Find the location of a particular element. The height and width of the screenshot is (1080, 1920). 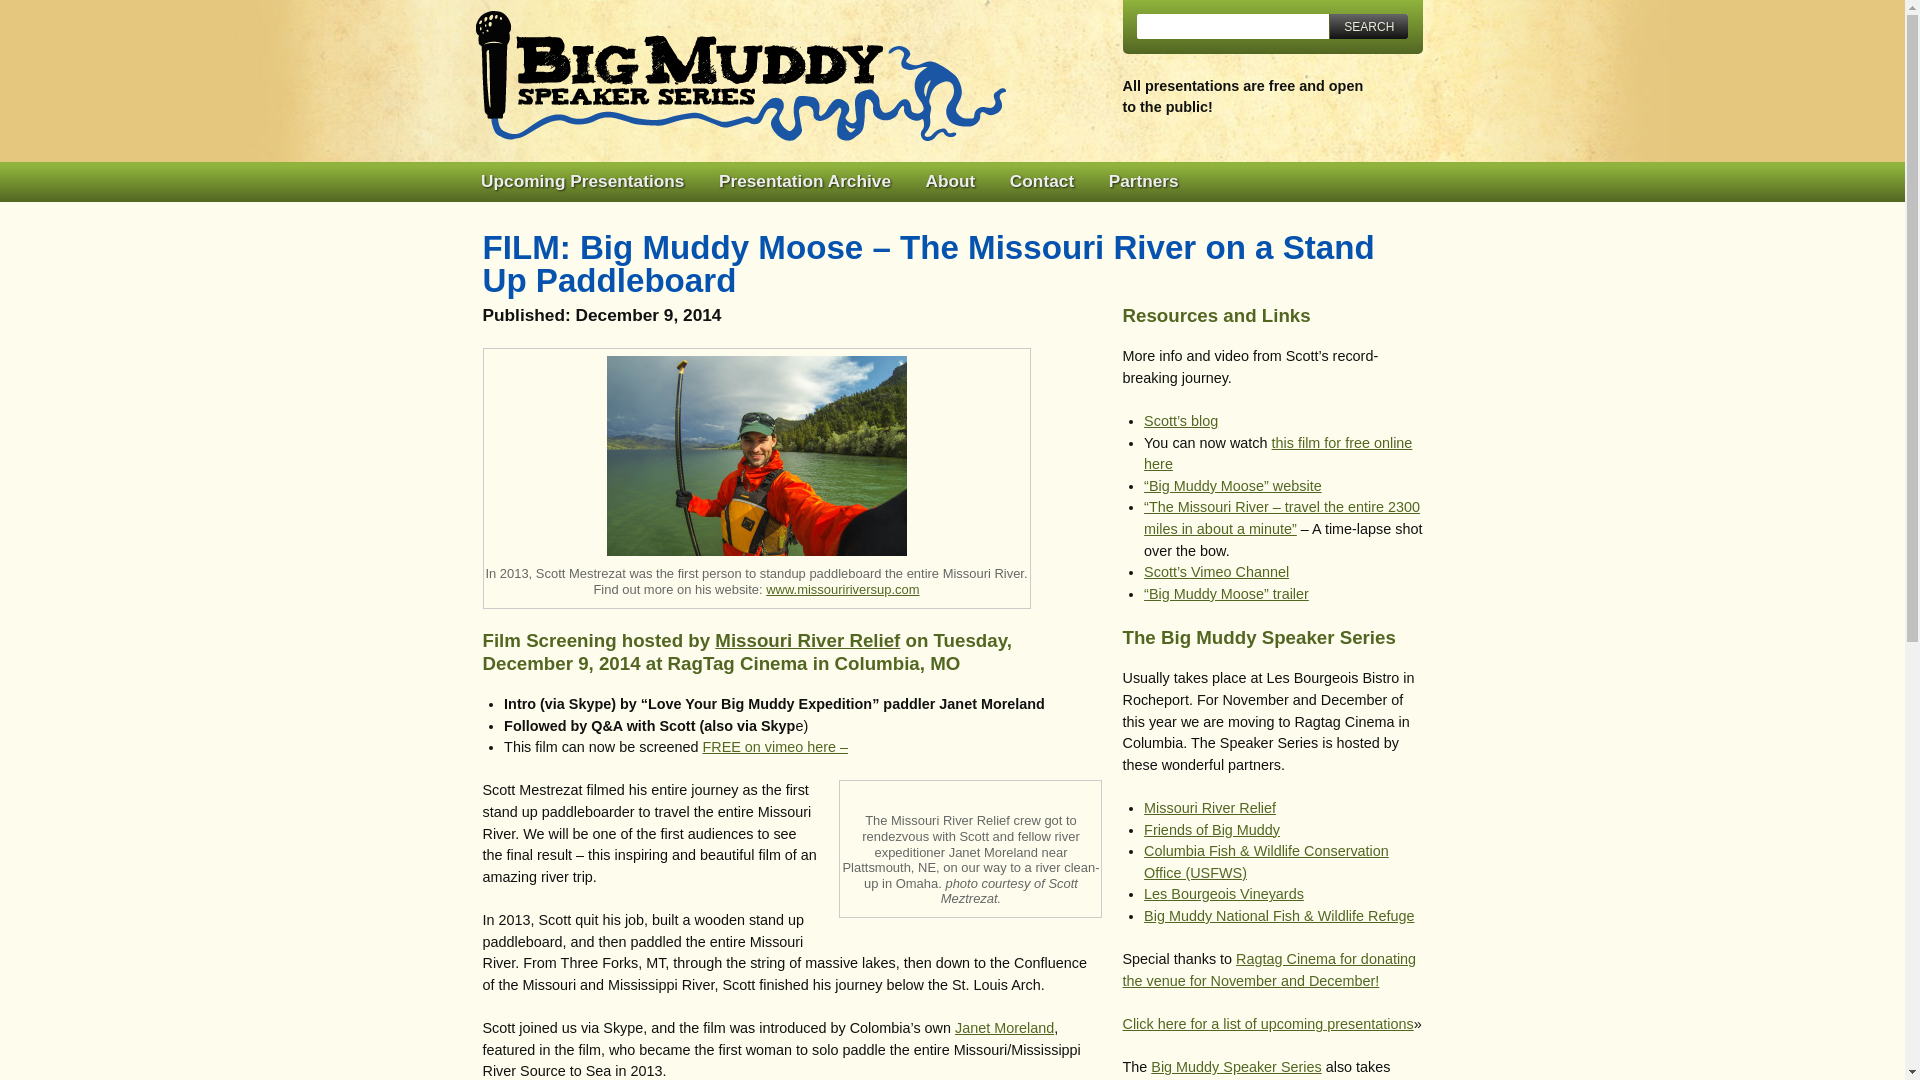

Contact is located at coordinates (1041, 182).